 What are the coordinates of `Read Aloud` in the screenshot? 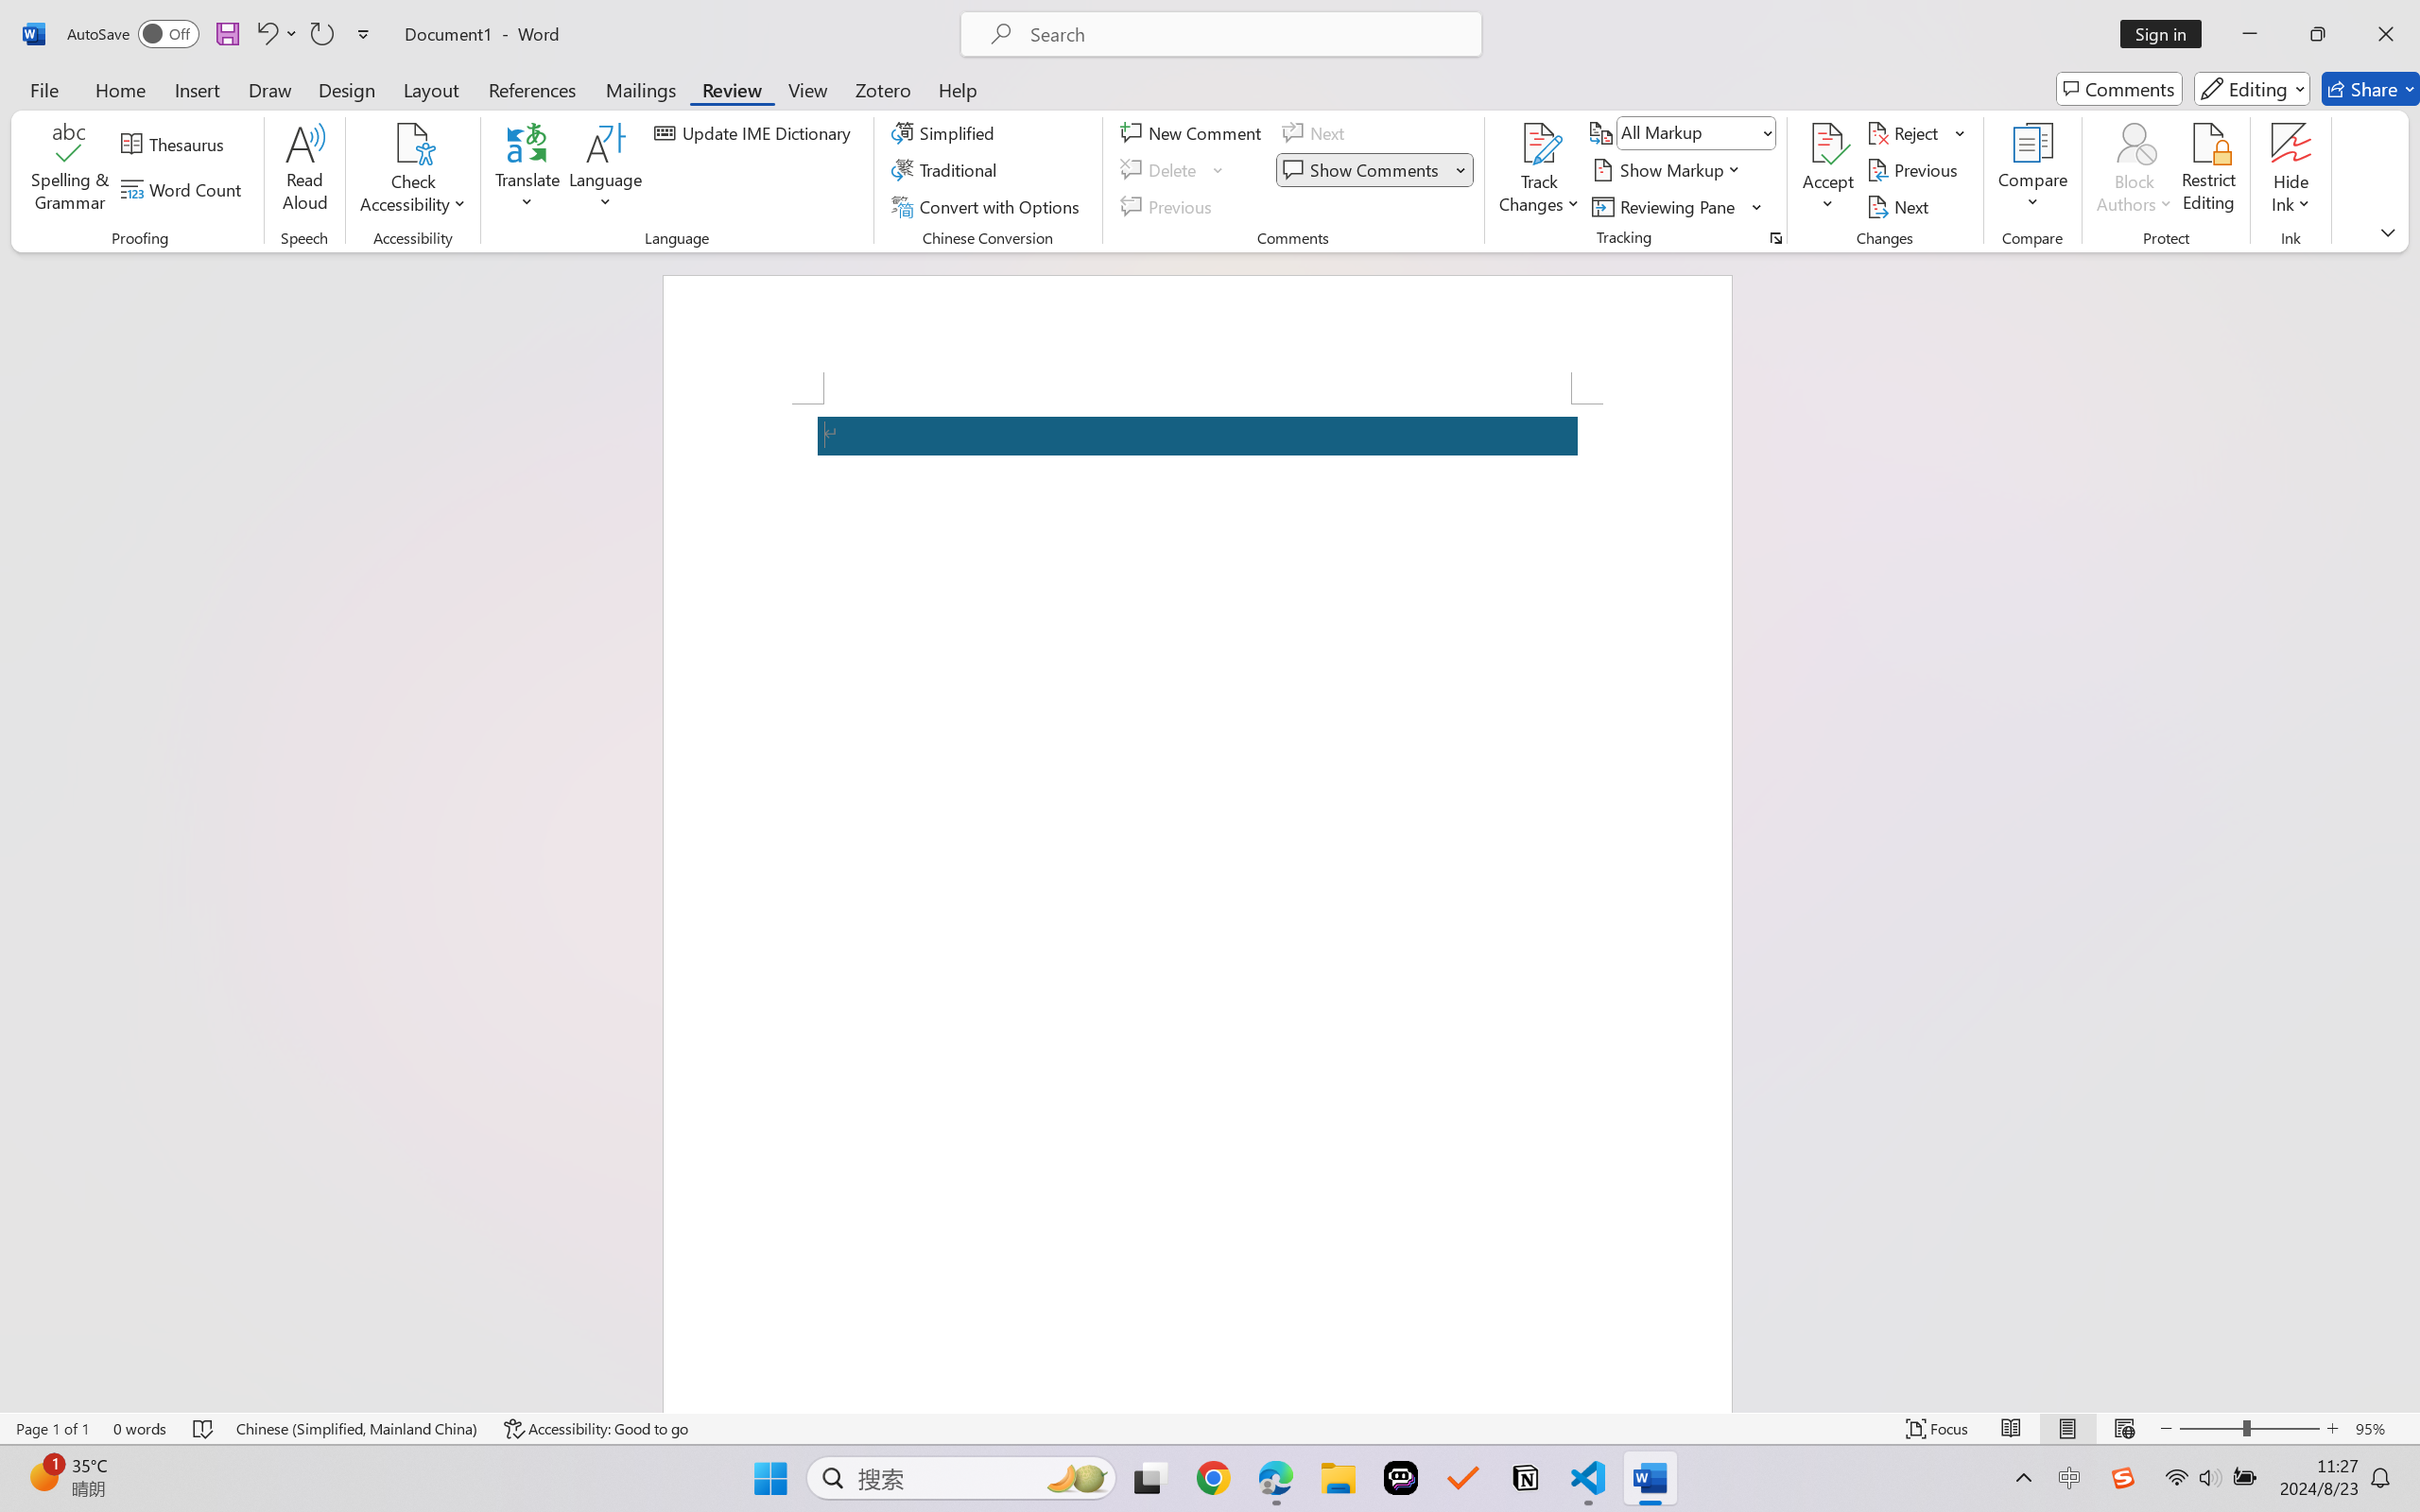 It's located at (304, 170).